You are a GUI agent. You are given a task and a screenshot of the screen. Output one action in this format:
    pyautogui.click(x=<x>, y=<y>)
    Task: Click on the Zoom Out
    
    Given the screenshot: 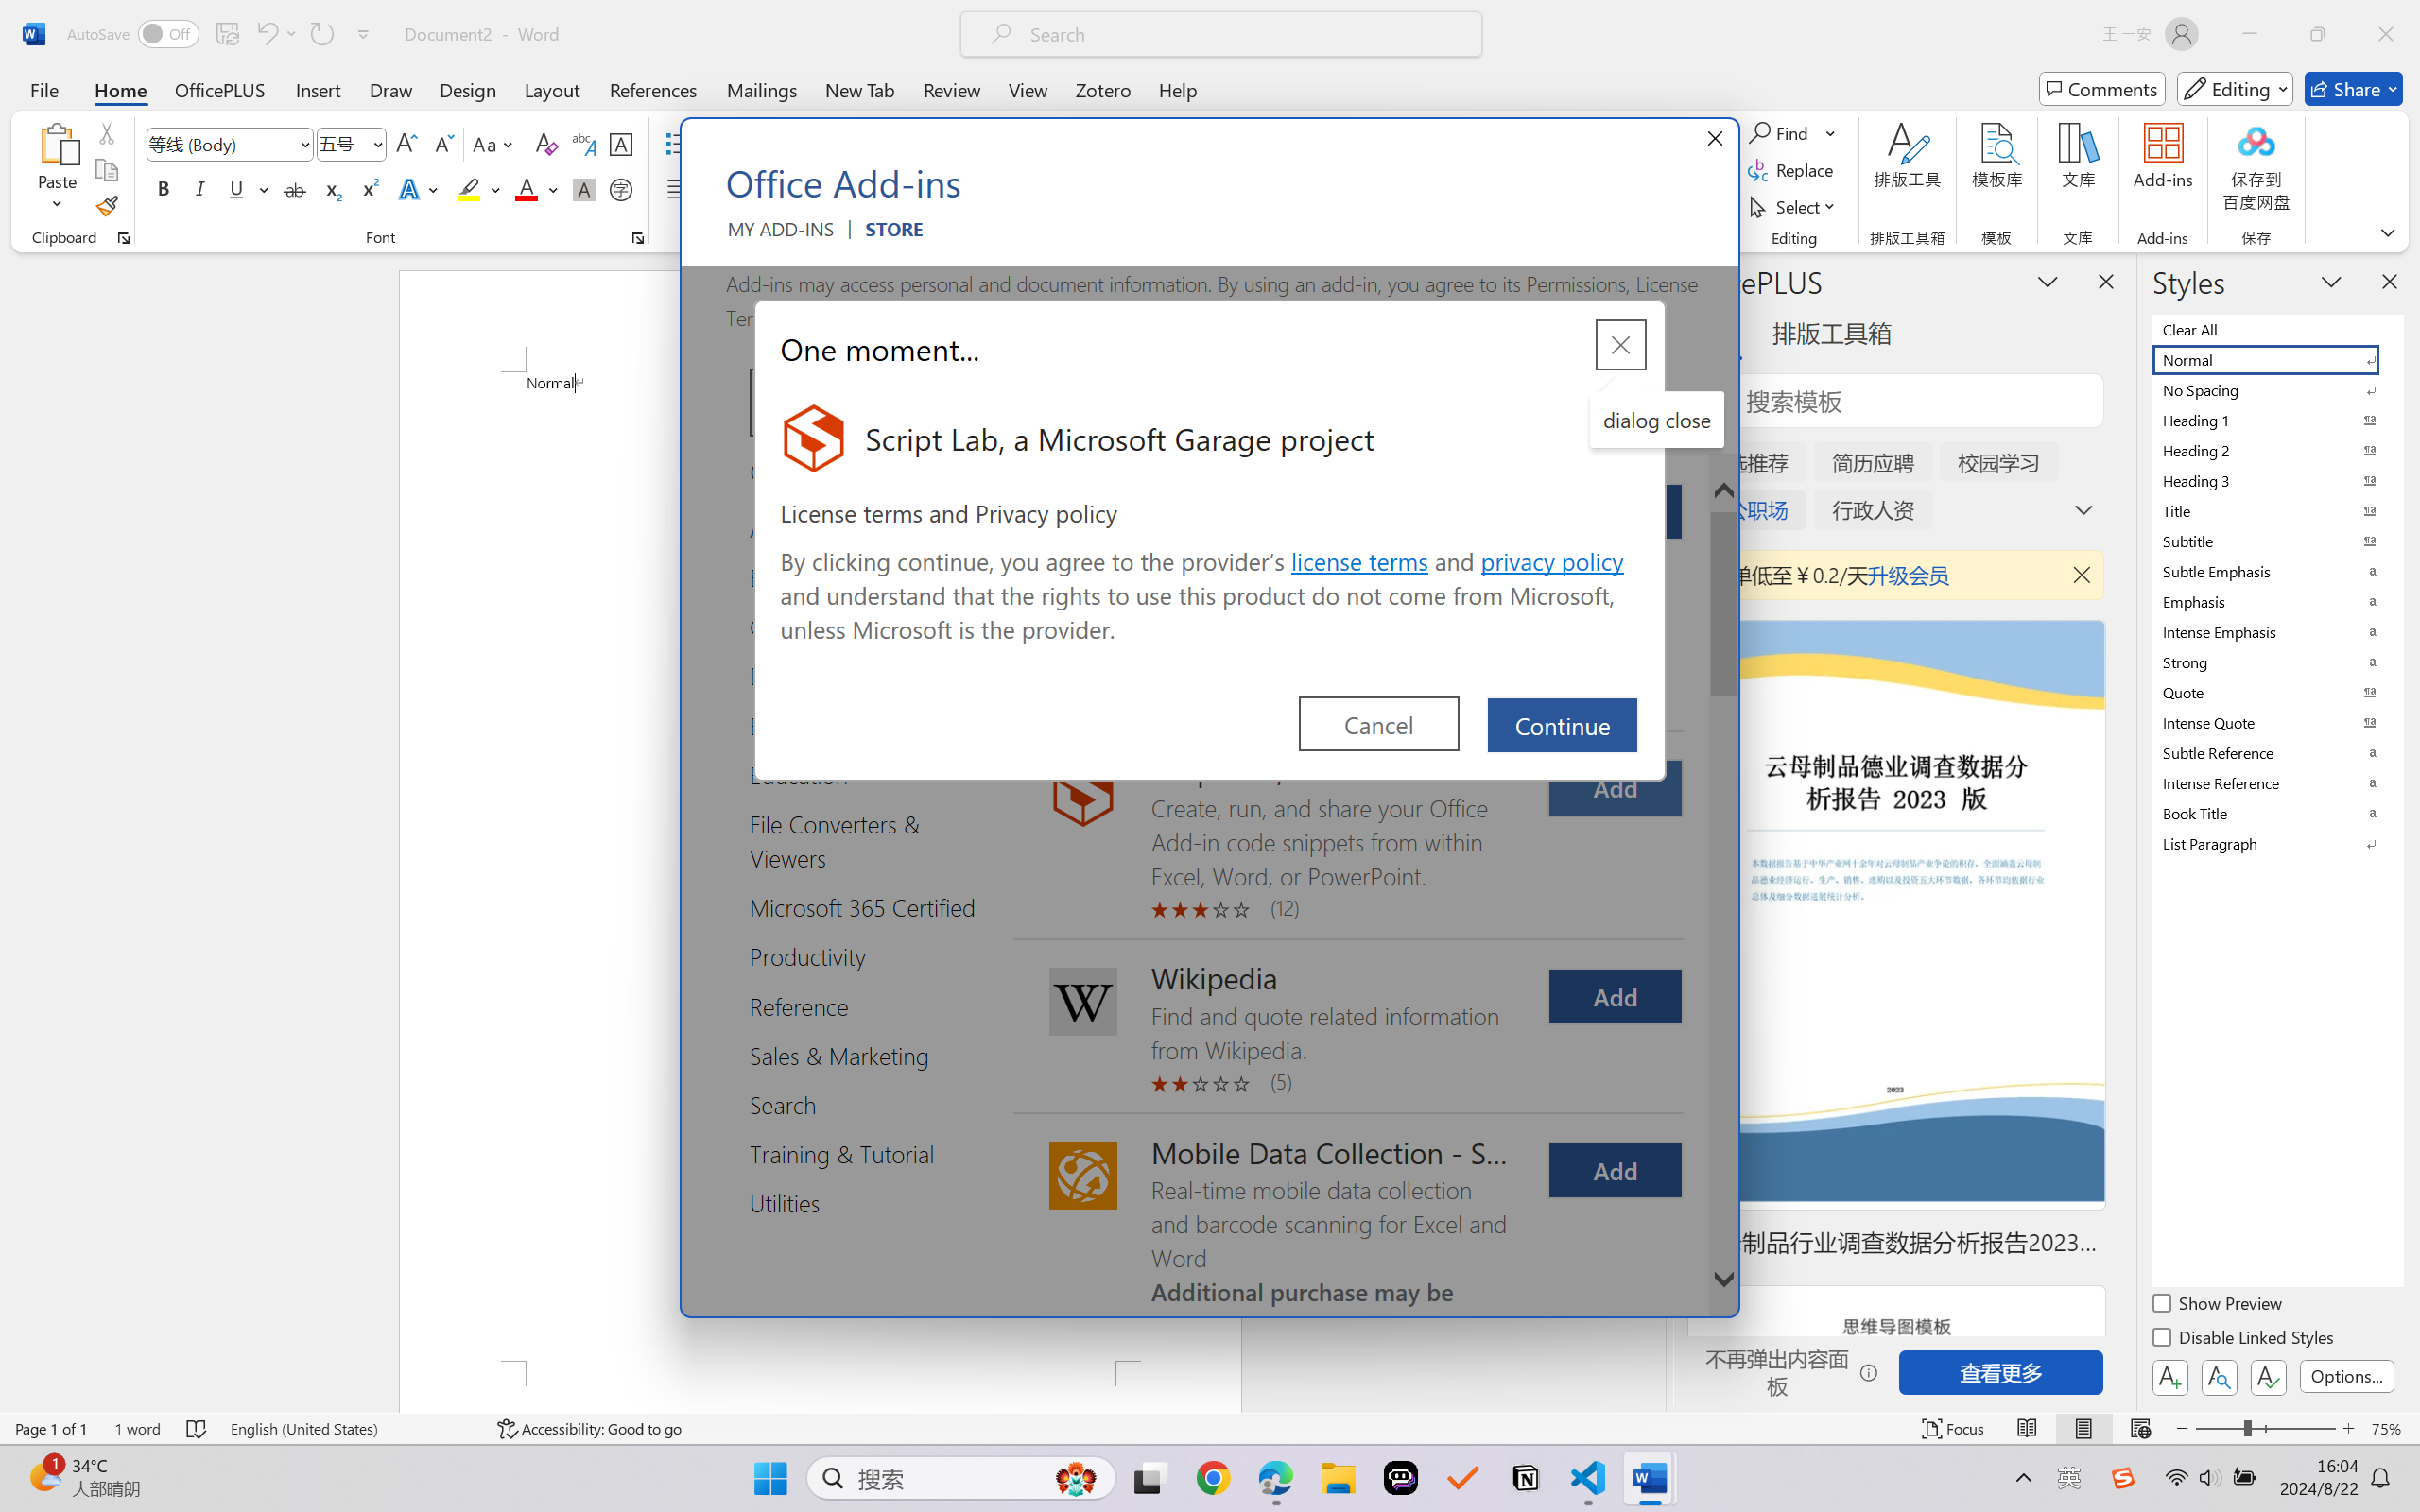 What is the action you would take?
    pyautogui.click(x=2219, y=1429)
    